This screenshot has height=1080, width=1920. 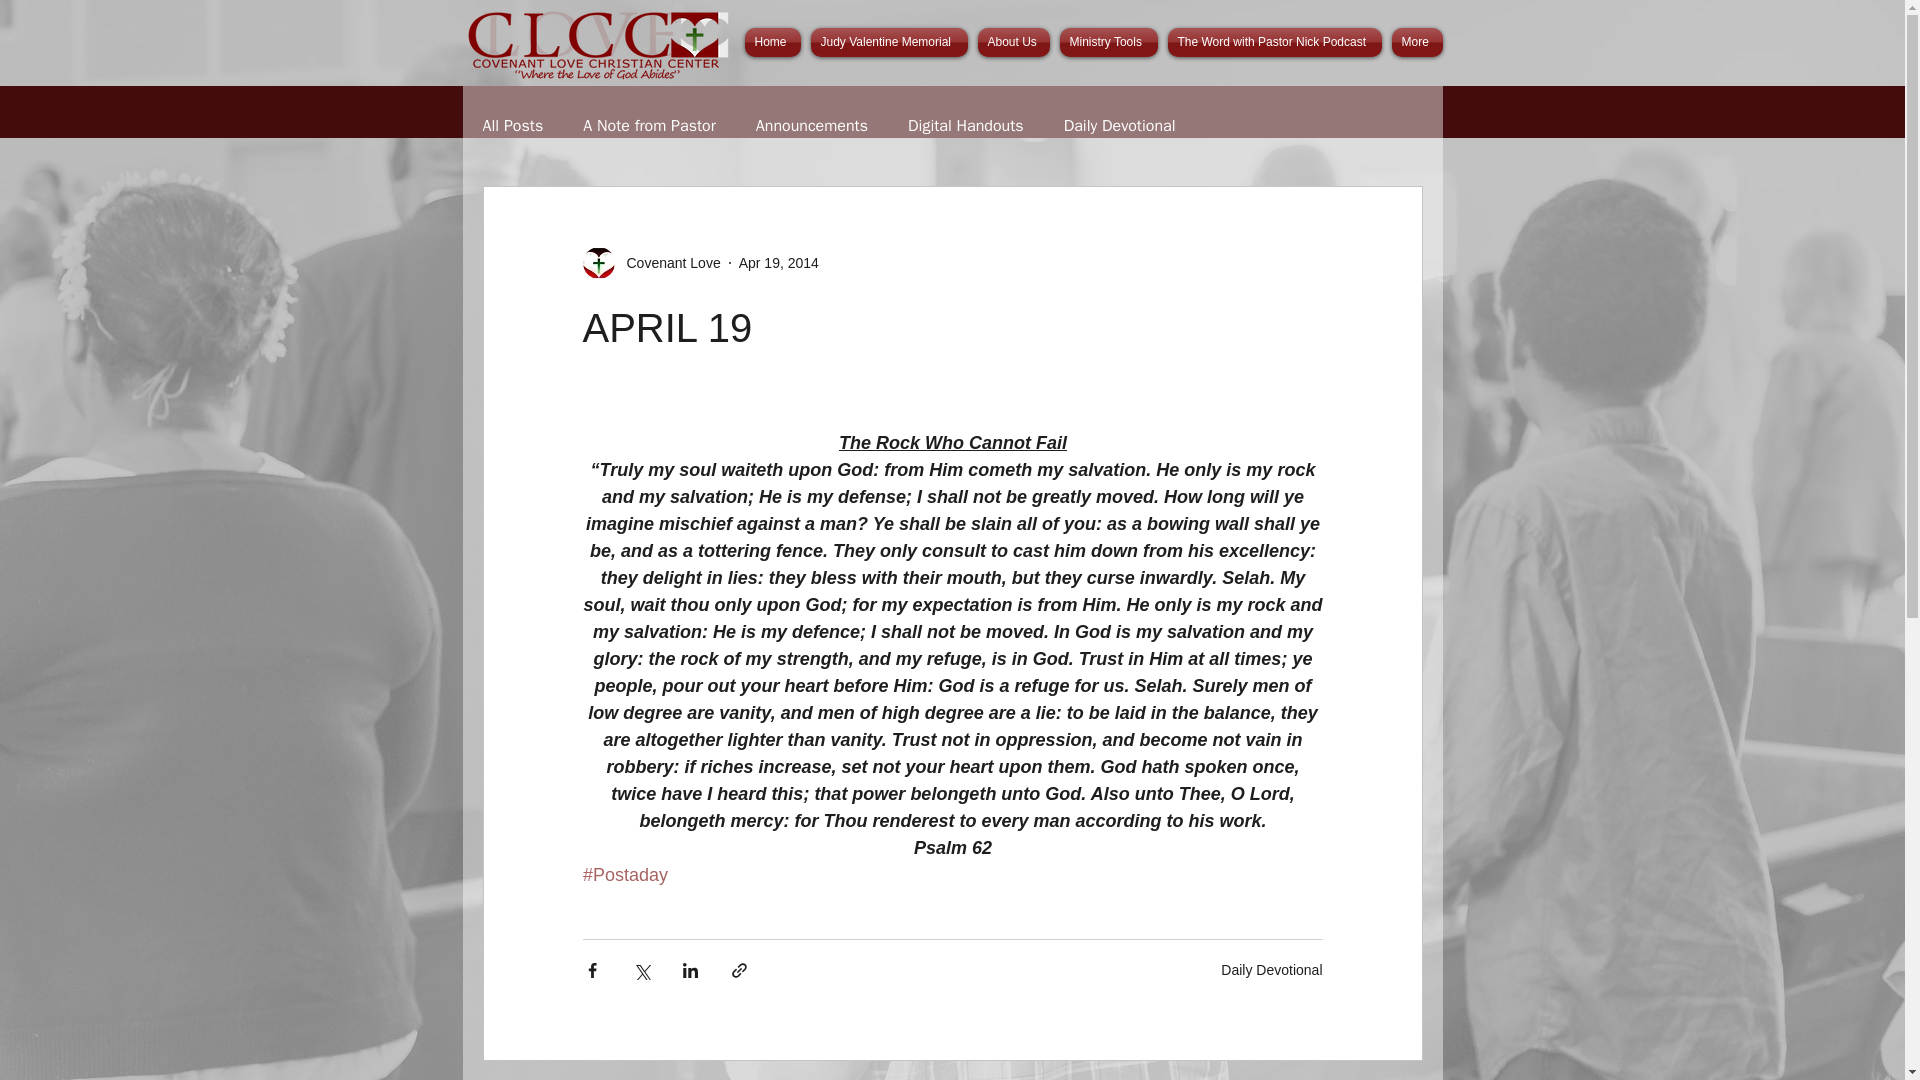 I want to click on All Posts, so click(x=512, y=126).